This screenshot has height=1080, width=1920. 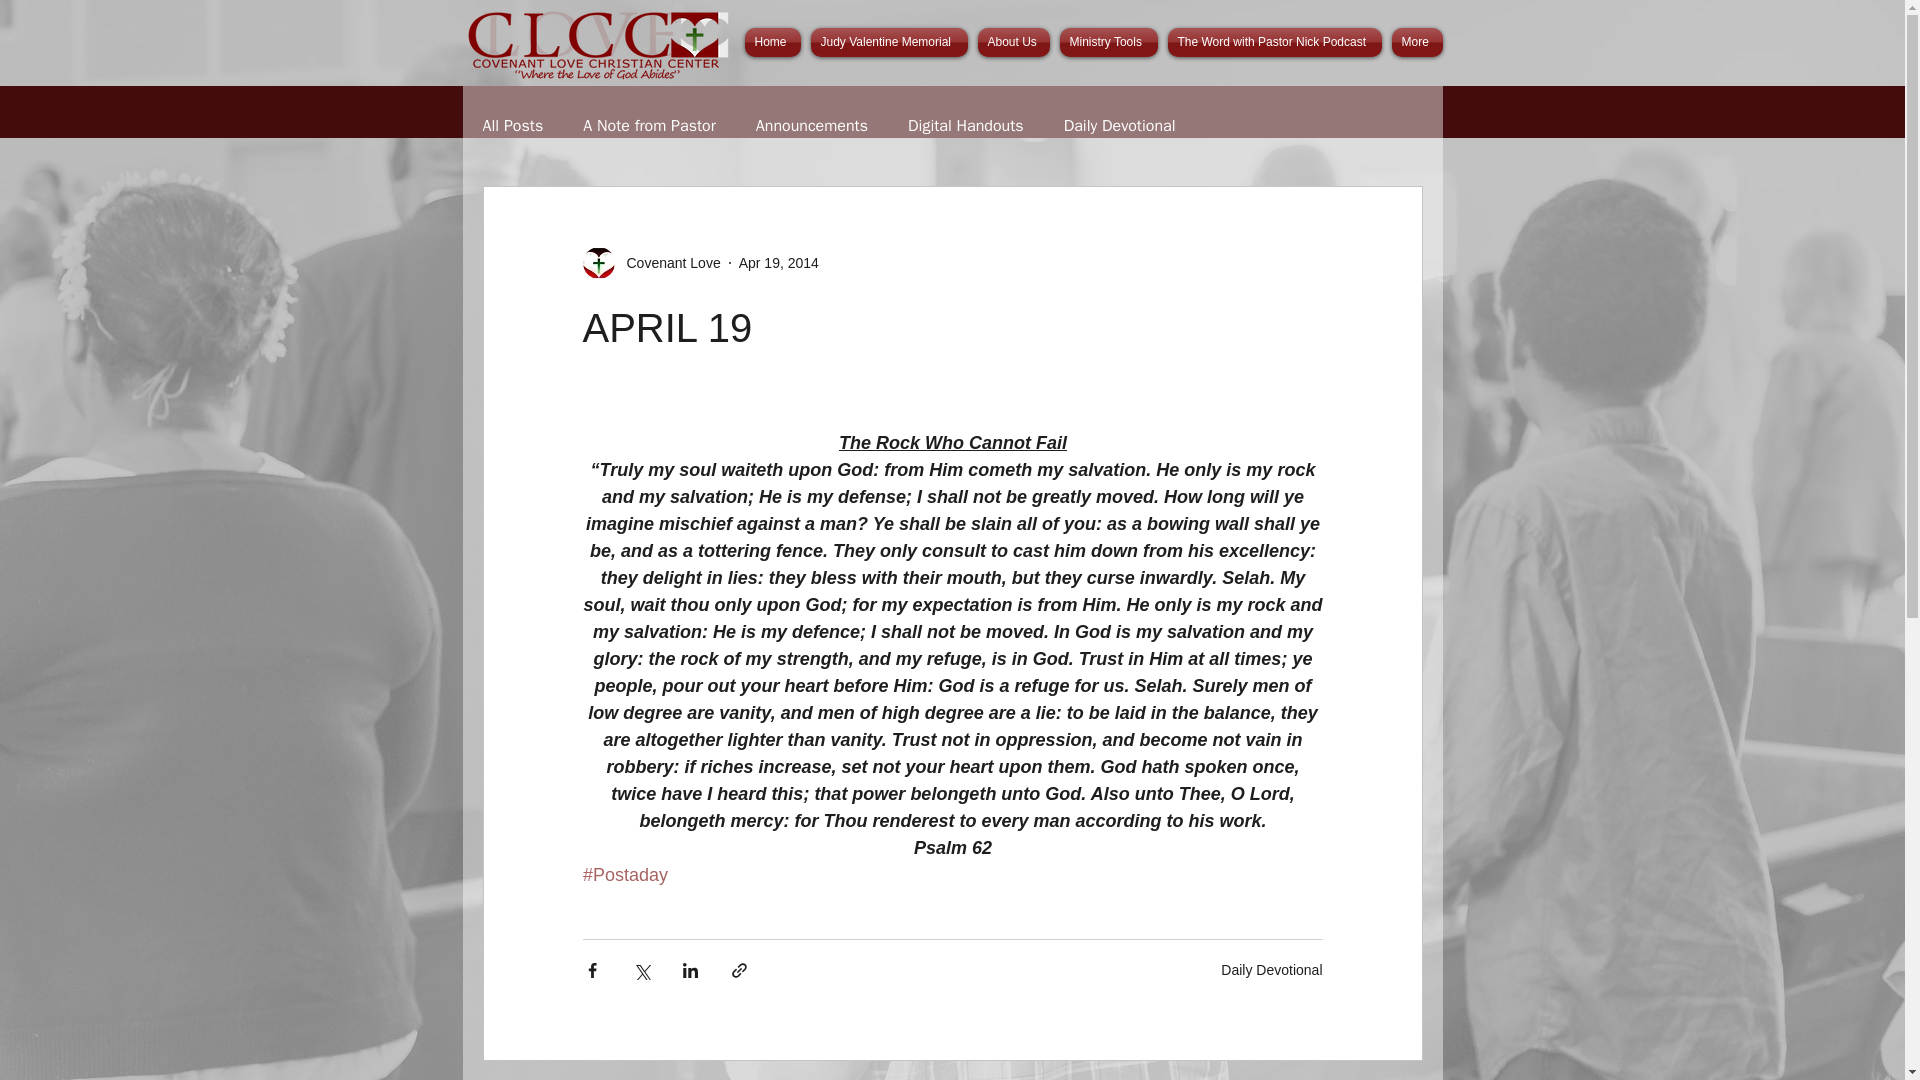 I want to click on All Posts, so click(x=512, y=126).